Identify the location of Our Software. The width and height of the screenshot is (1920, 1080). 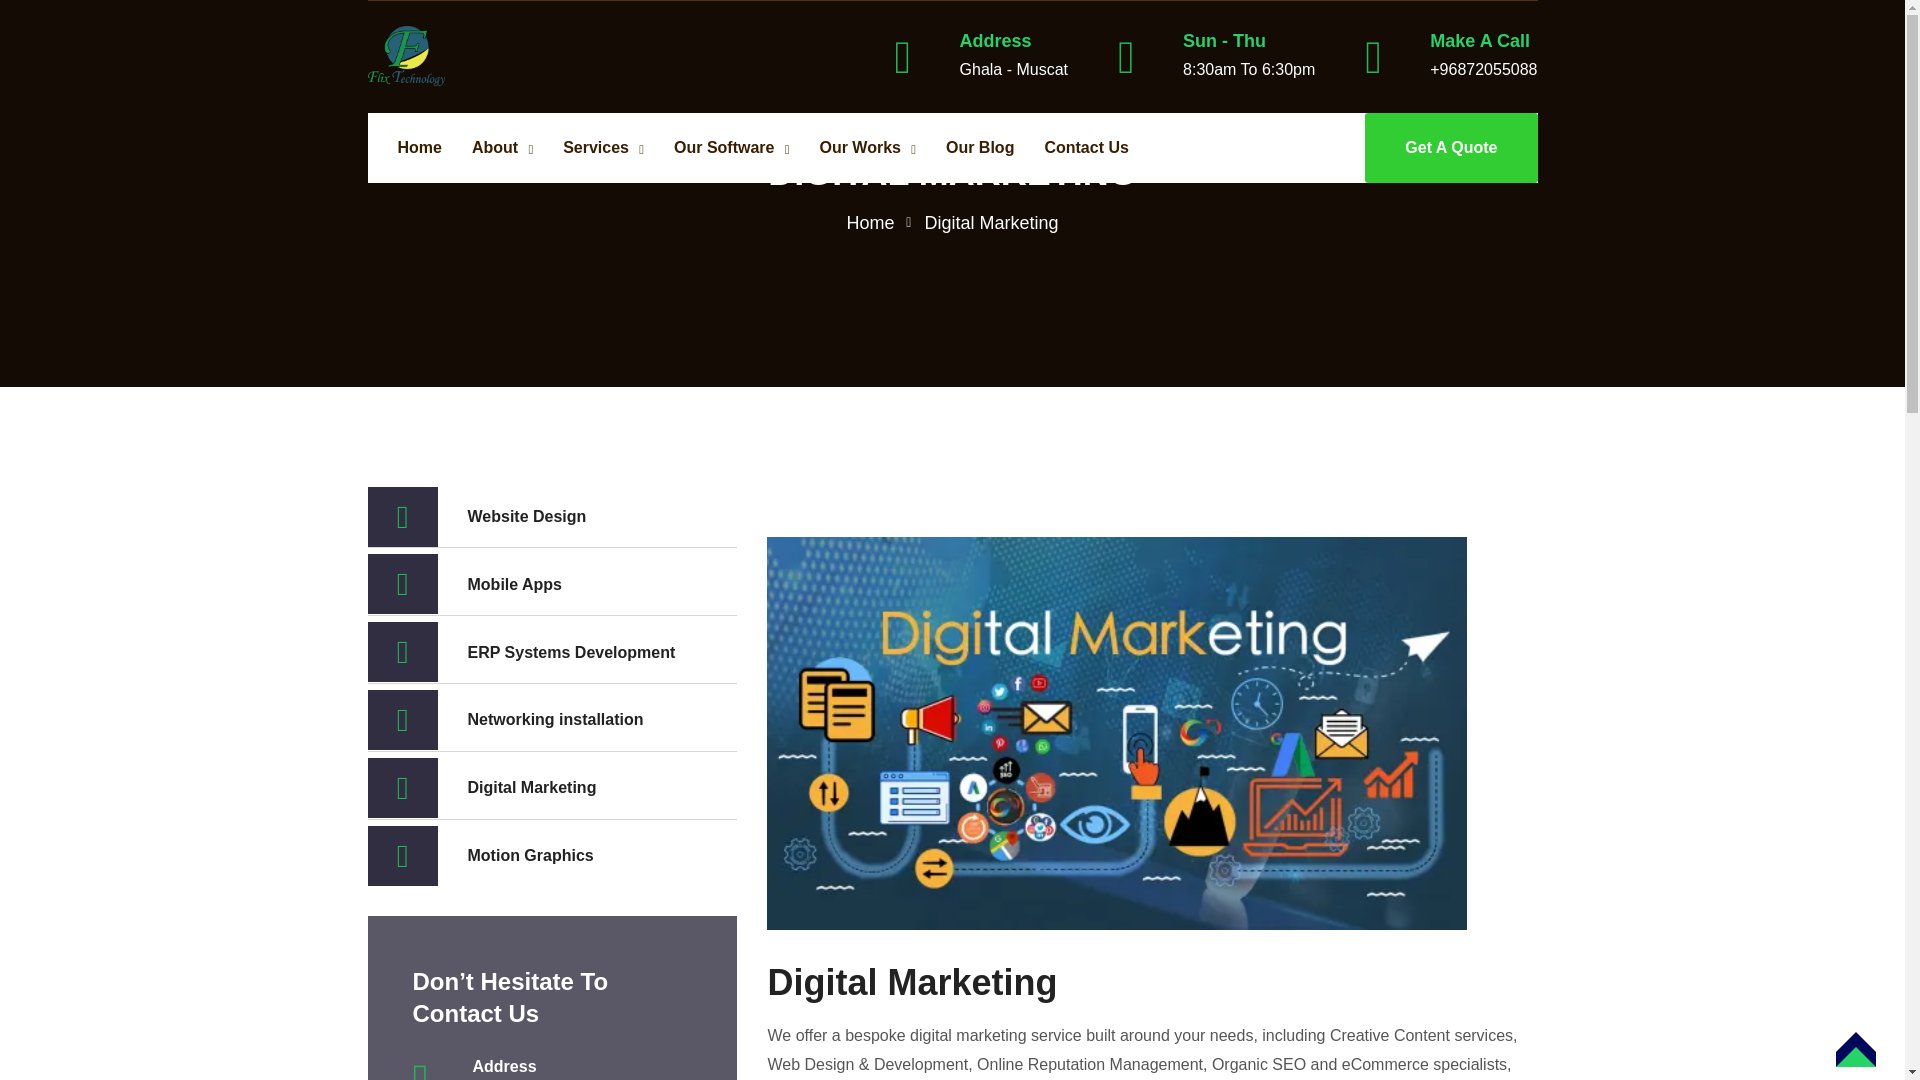
(731, 148).